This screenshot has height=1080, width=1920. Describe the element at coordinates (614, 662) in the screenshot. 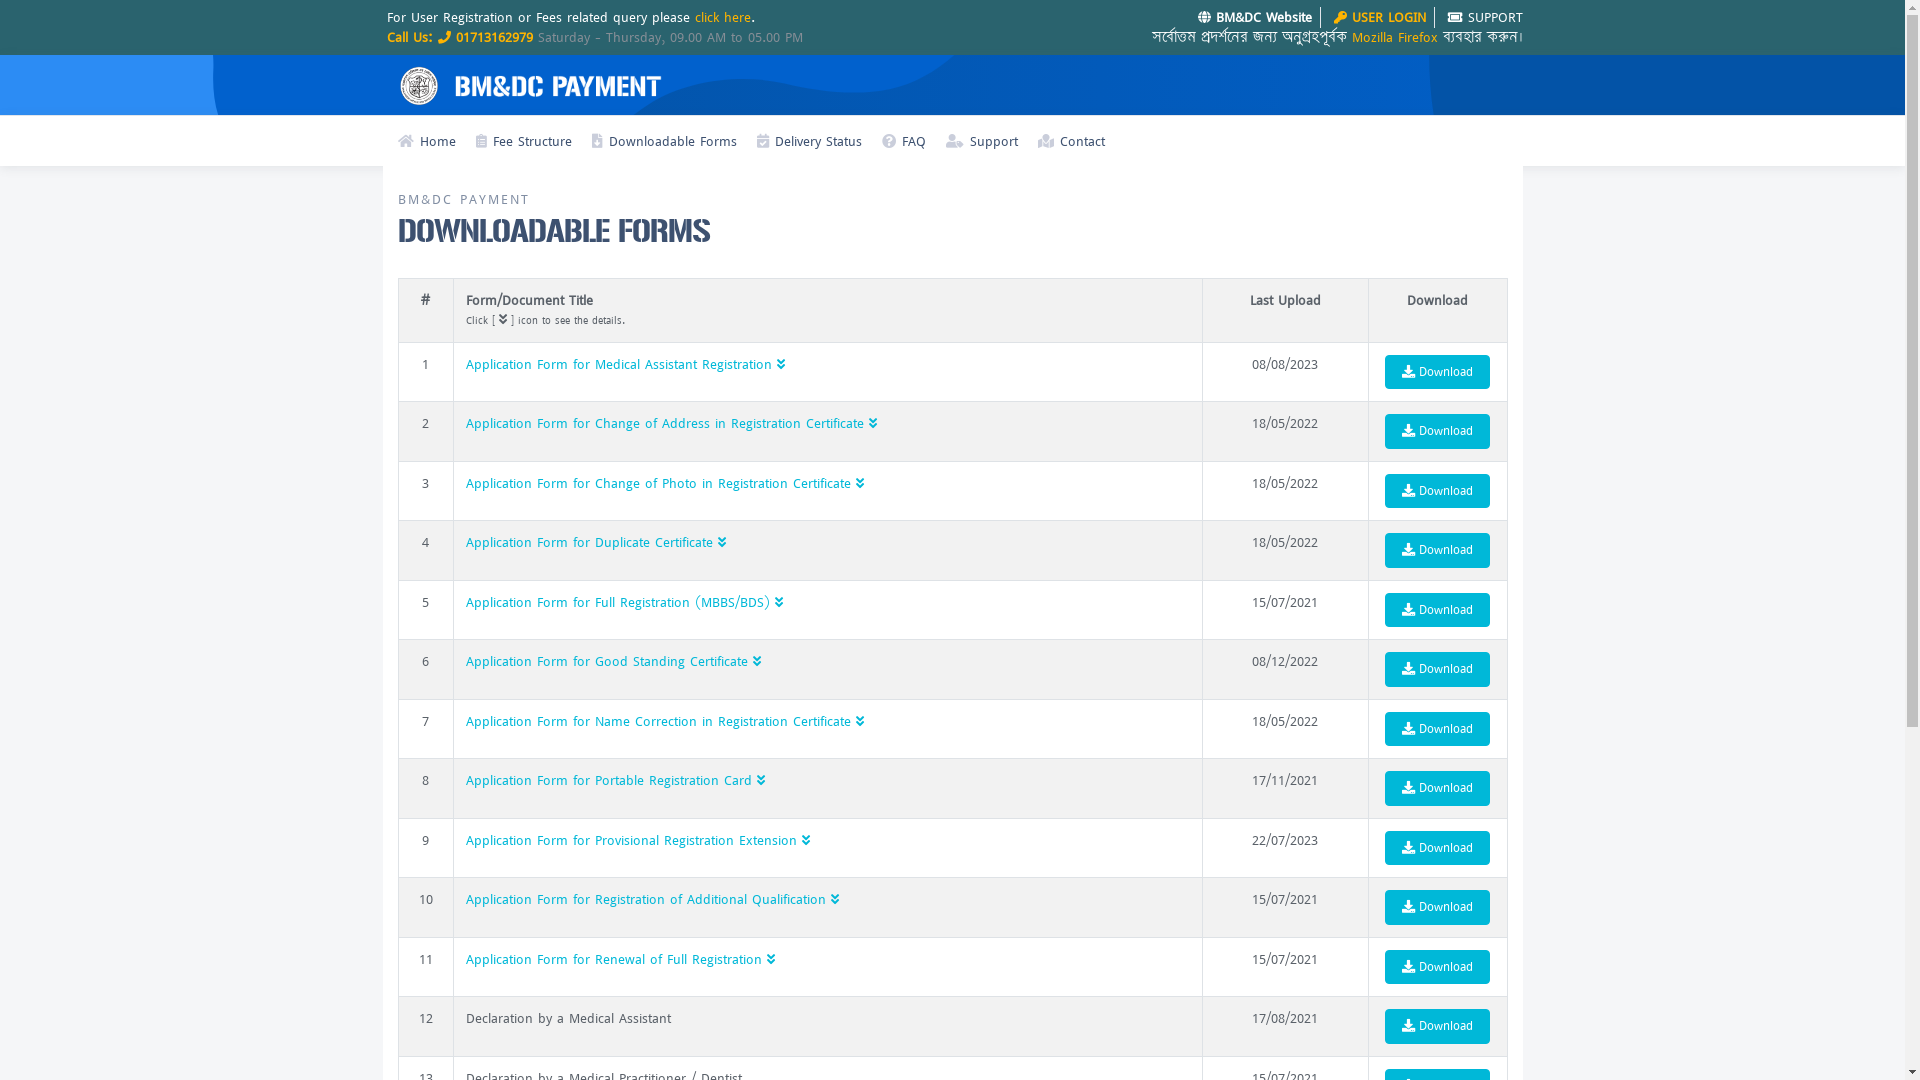

I see `Application Form for Good Standing Certificate` at that location.